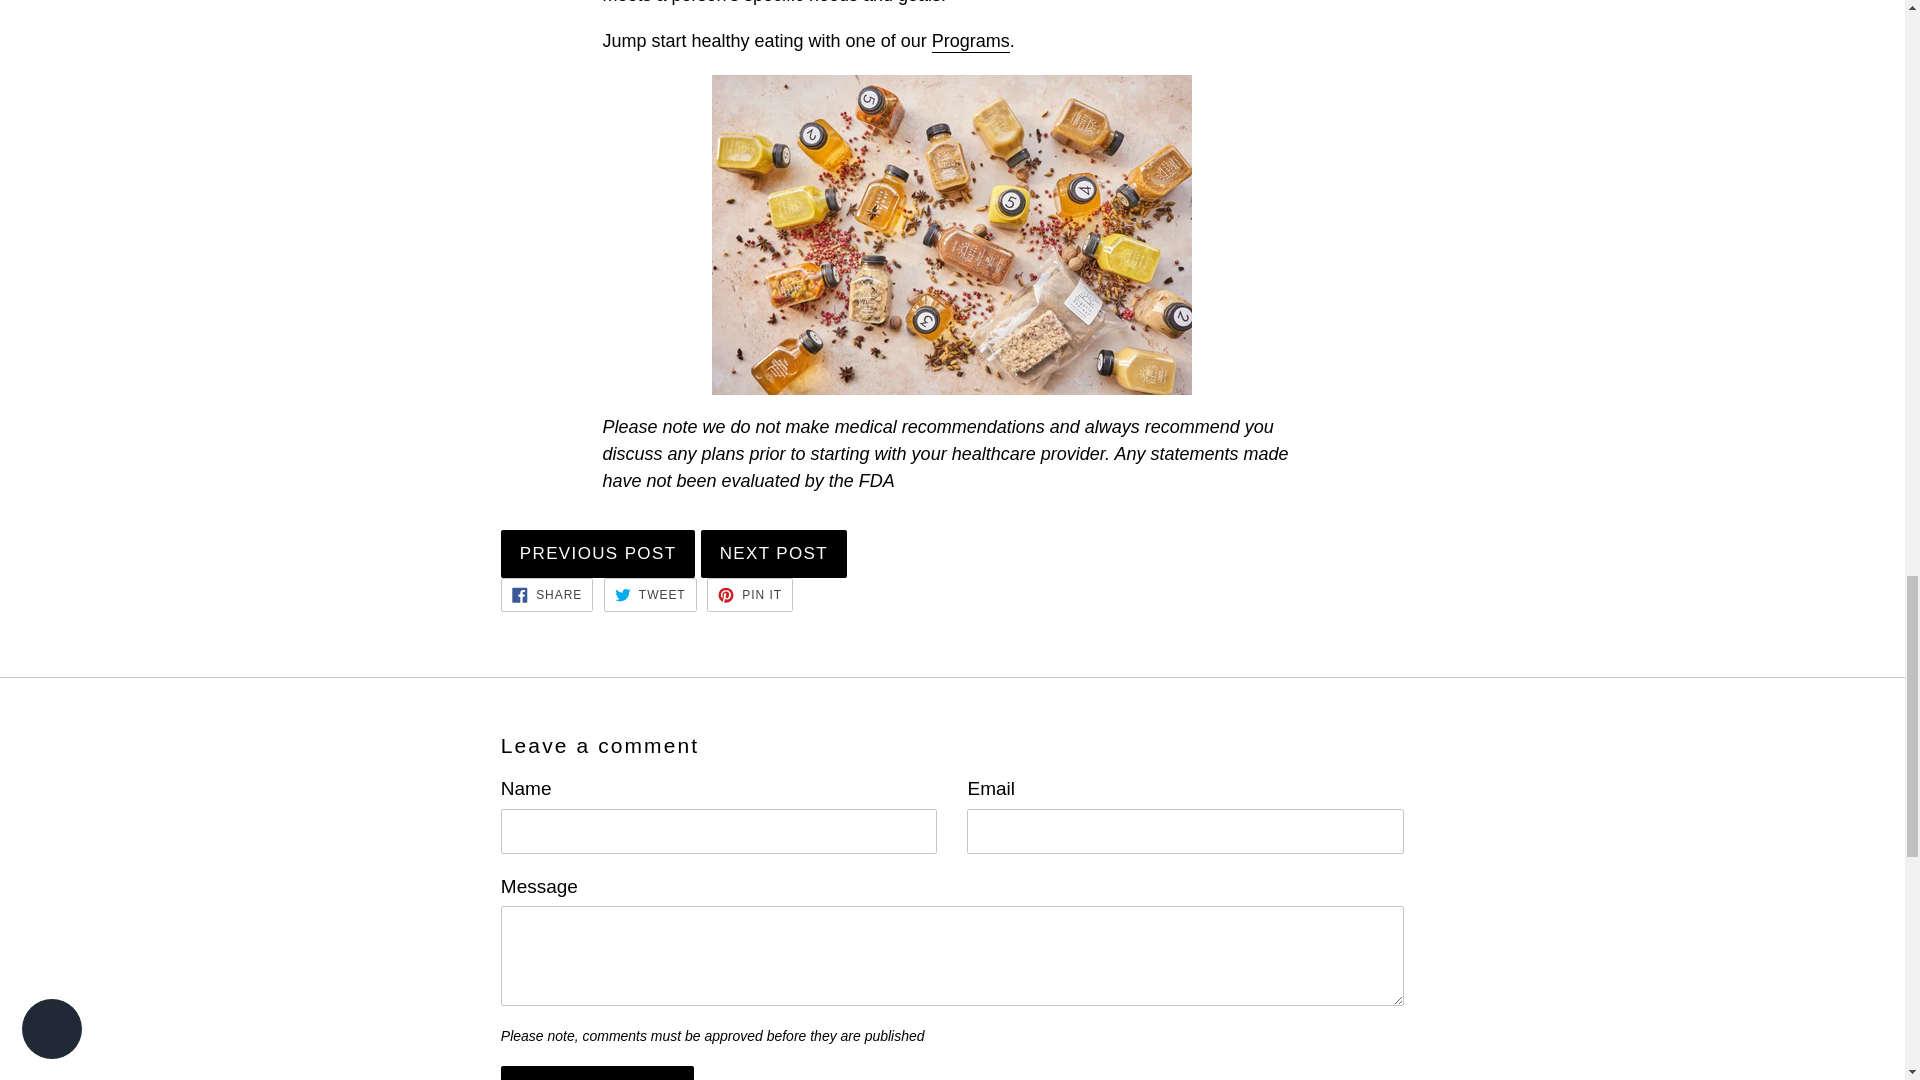 Image resolution: width=1920 pixels, height=1080 pixels. Describe the element at coordinates (650, 594) in the screenshot. I see `Tweet on Twitter` at that location.